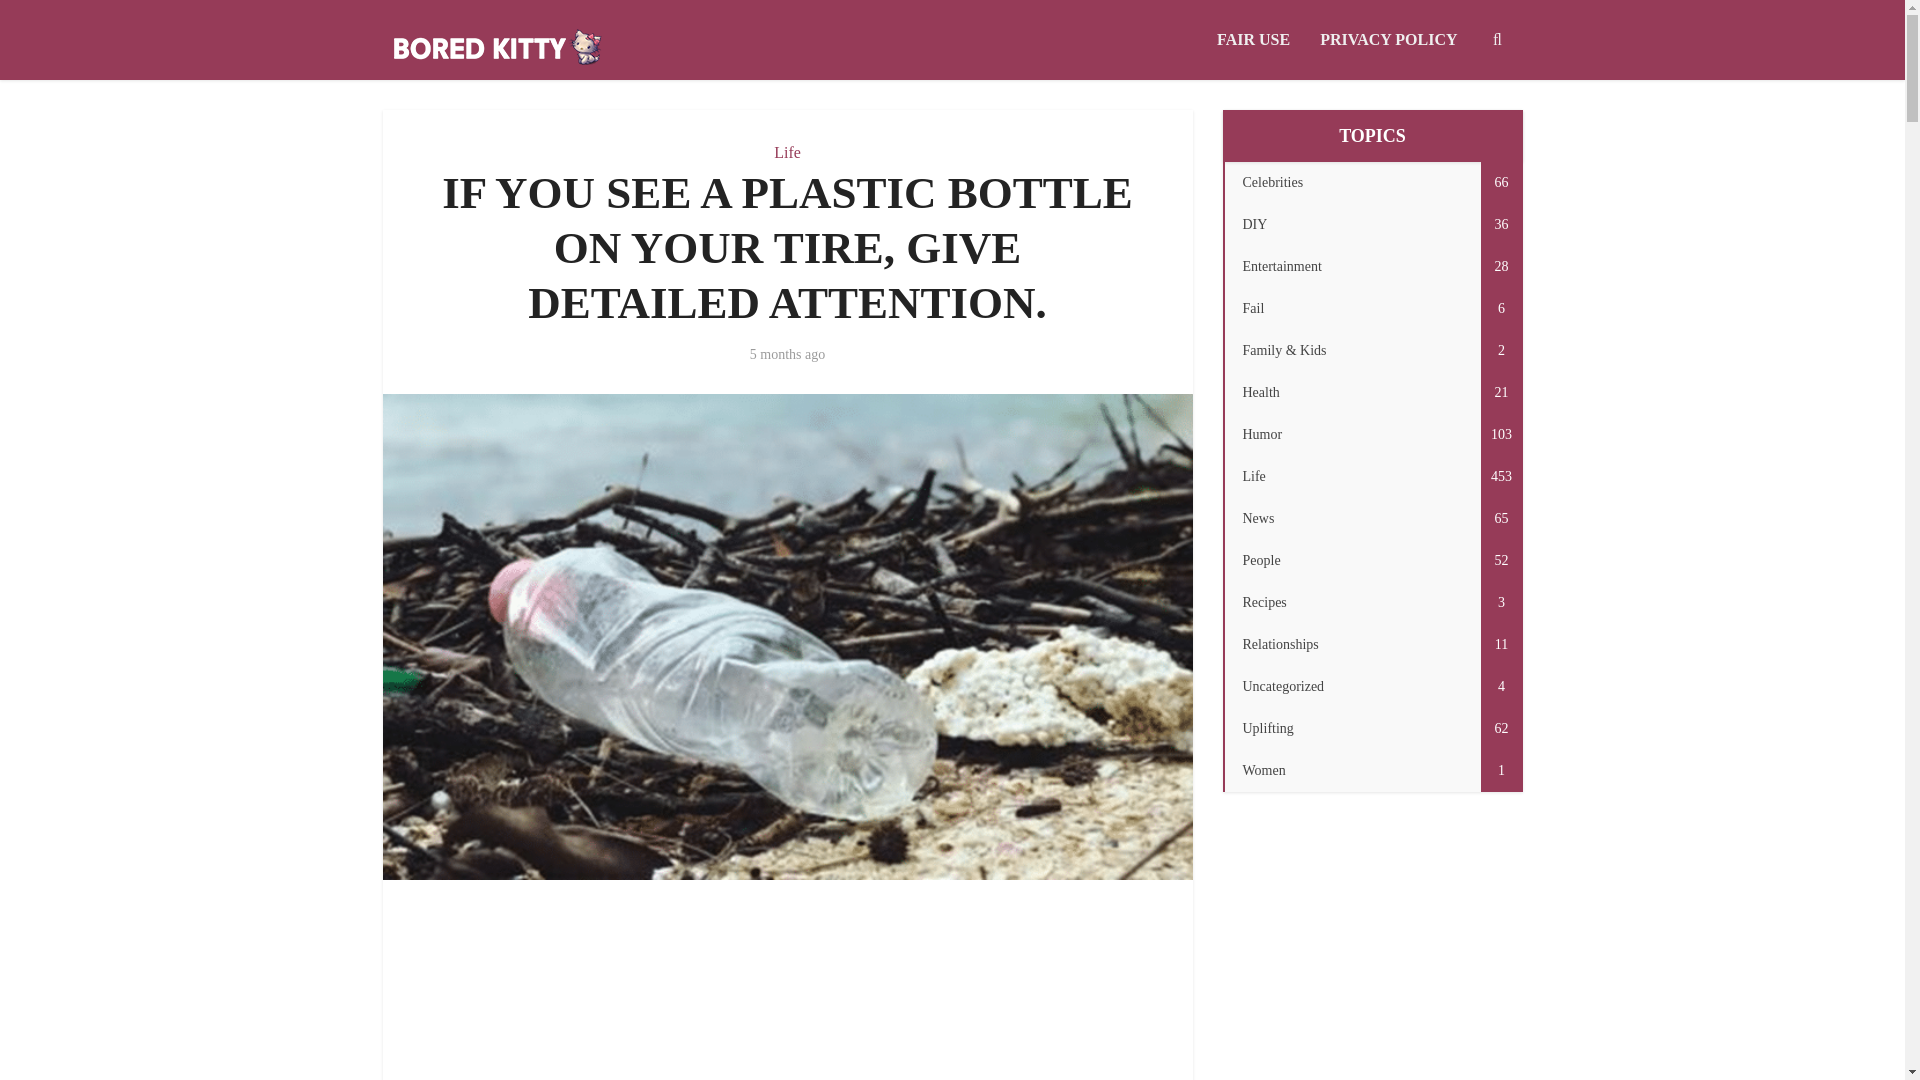  Describe the element at coordinates (1372, 392) in the screenshot. I see `PRIVACY POLICY` at that location.